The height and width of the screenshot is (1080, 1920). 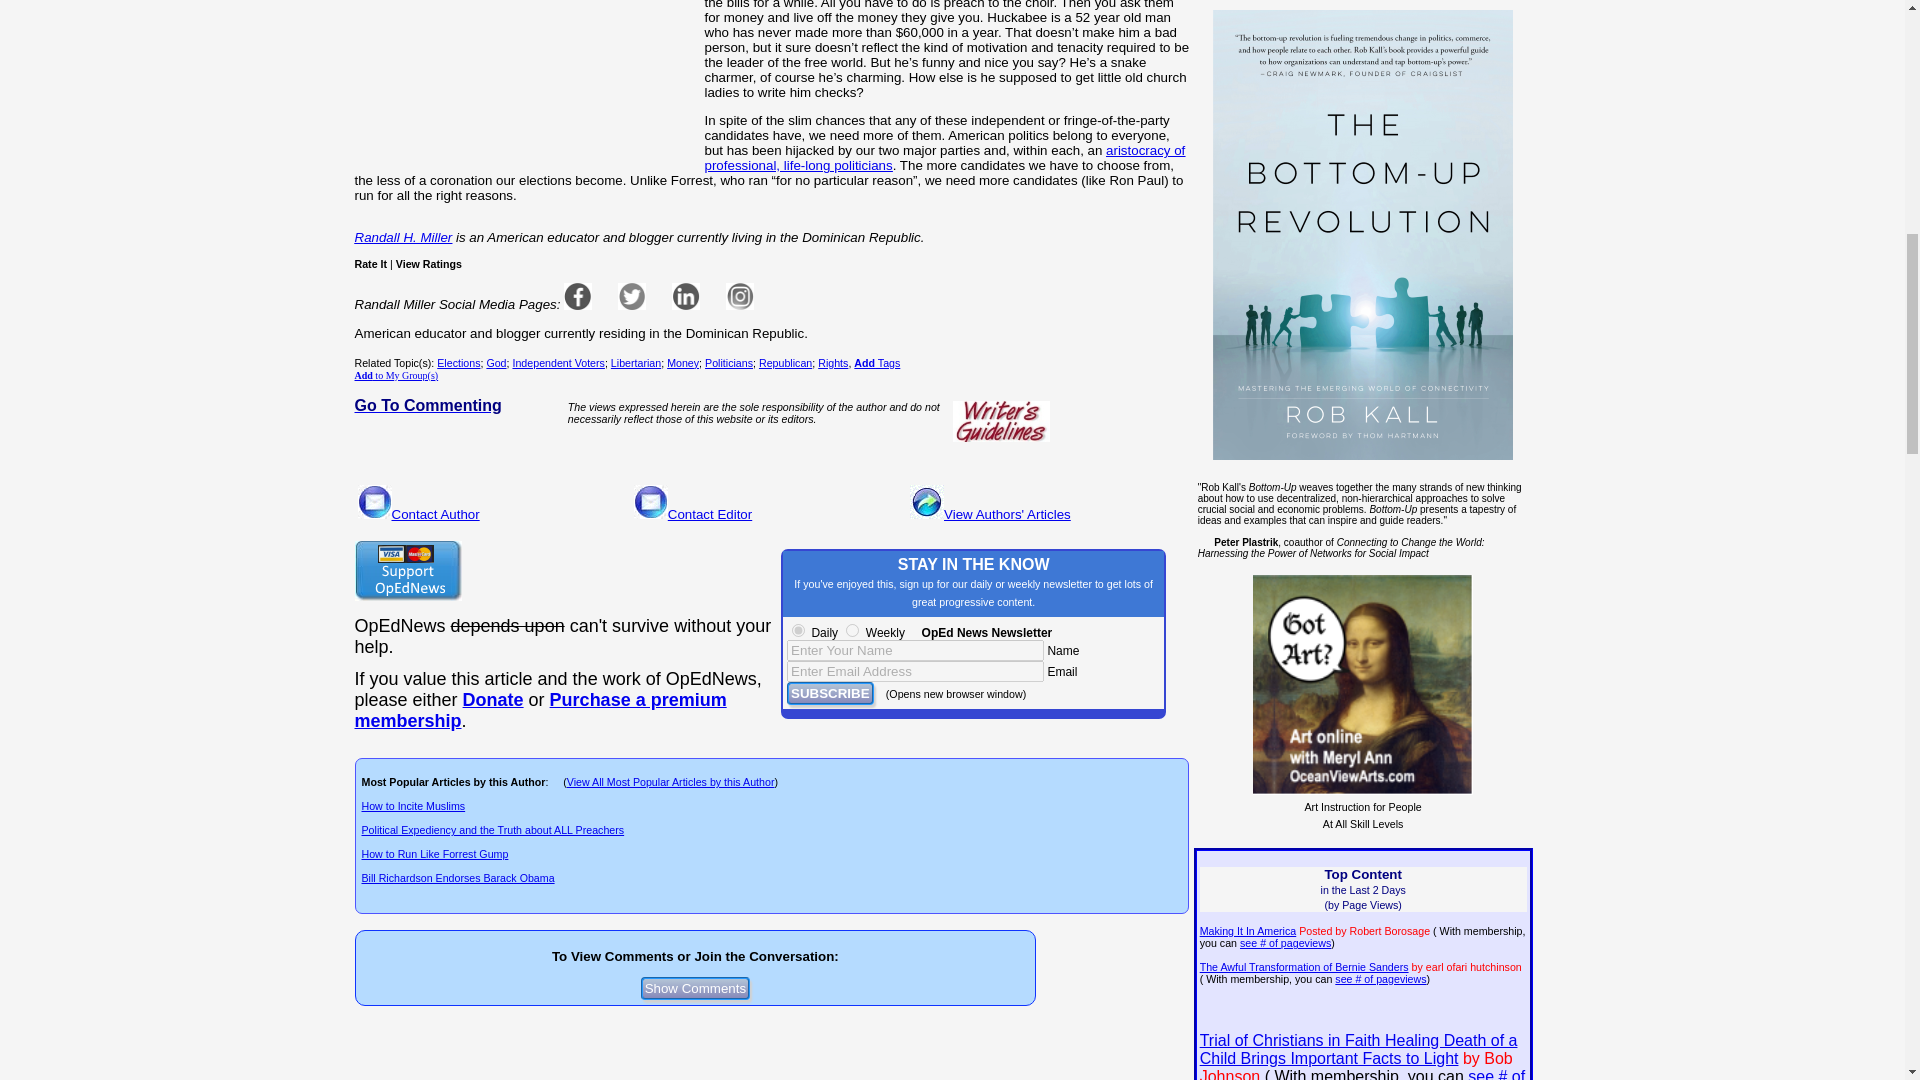 What do you see at coordinates (578, 295) in the screenshot?
I see `Facebook page url on login Profile not filled in` at bounding box center [578, 295].